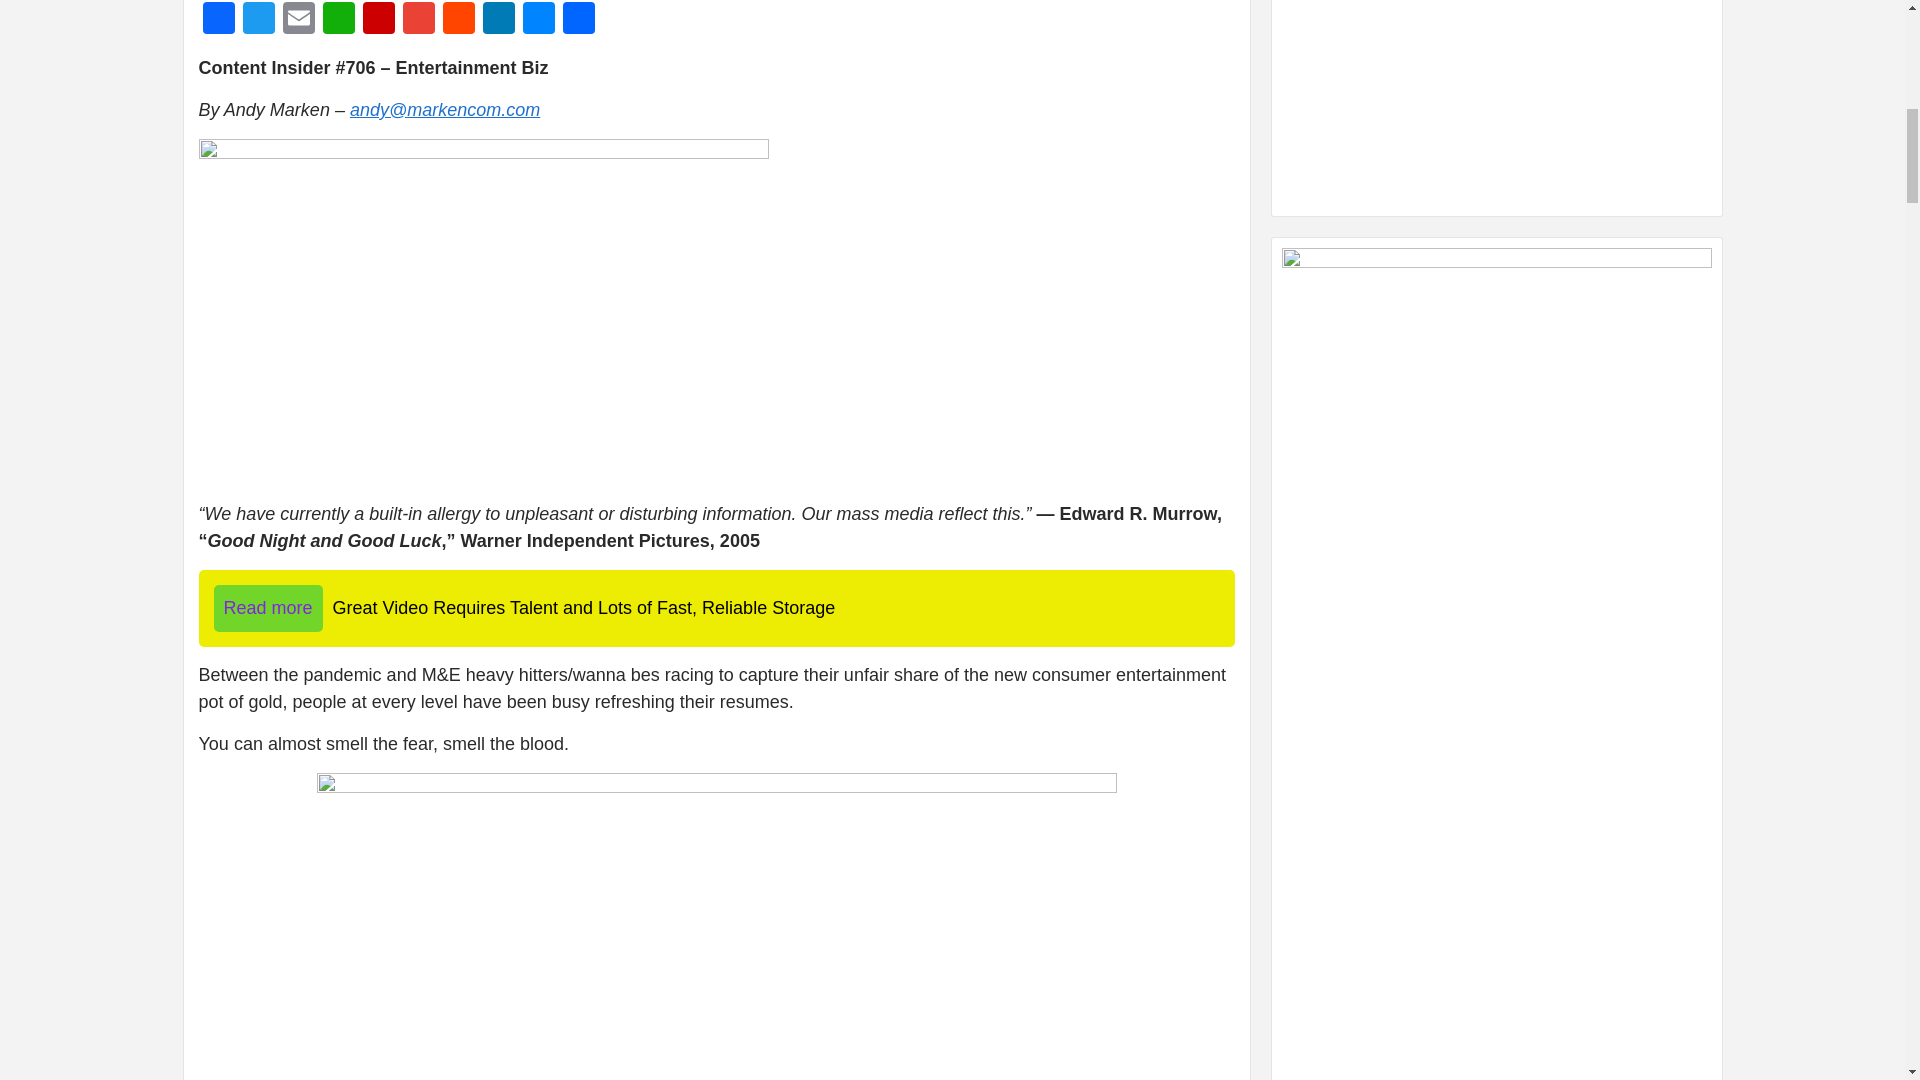 The width and height of the screenshot is (1920, 1080). Describe the element at coordinates (338, 20) in the screenshot. I see `WhatsApp` at that location.